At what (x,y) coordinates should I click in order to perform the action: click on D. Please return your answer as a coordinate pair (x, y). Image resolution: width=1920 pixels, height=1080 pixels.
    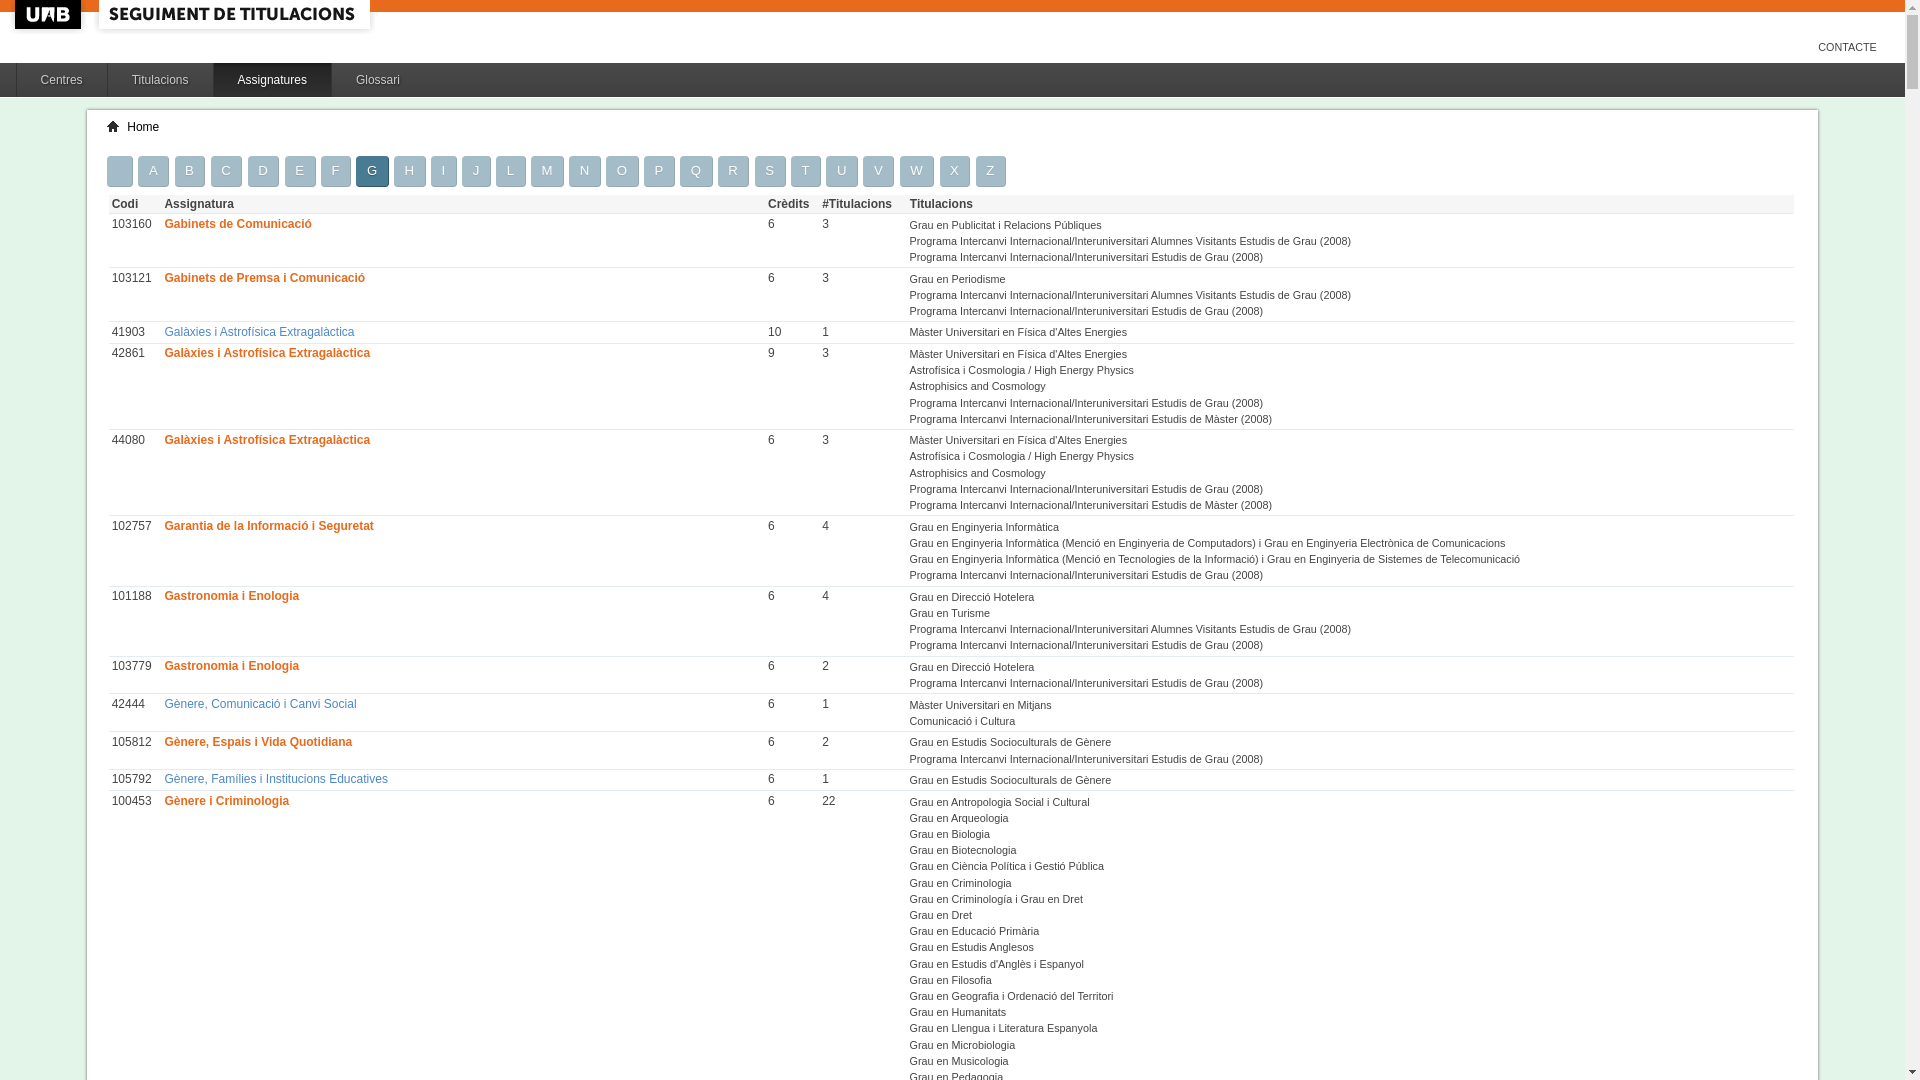
    Looking at the image, I should click on (264, 170).